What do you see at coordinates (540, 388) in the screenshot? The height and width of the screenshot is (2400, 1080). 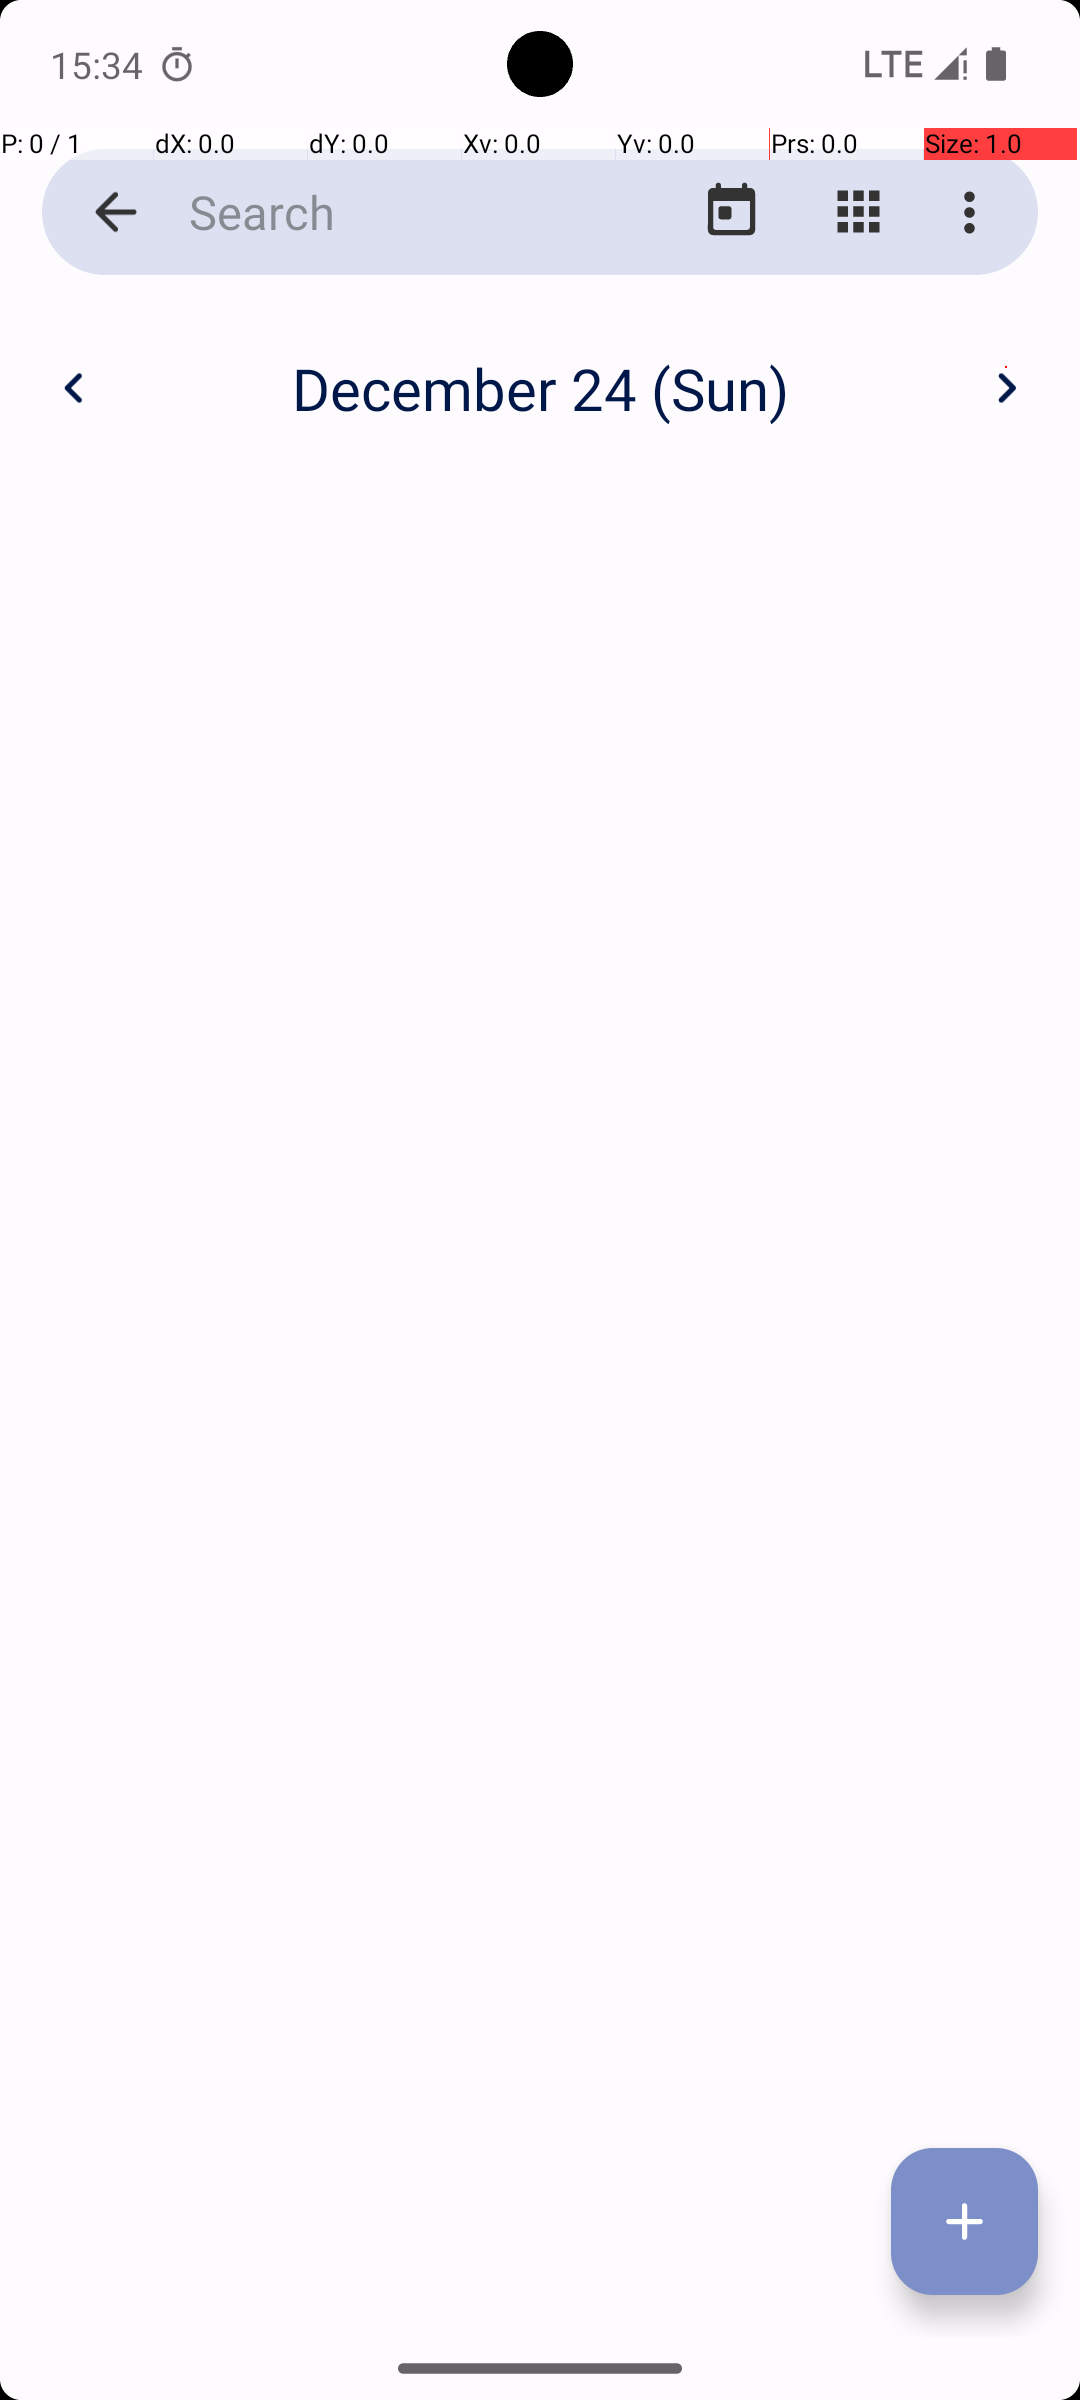 I see `December 24 (Sun)` at bounding box center [540, 388].